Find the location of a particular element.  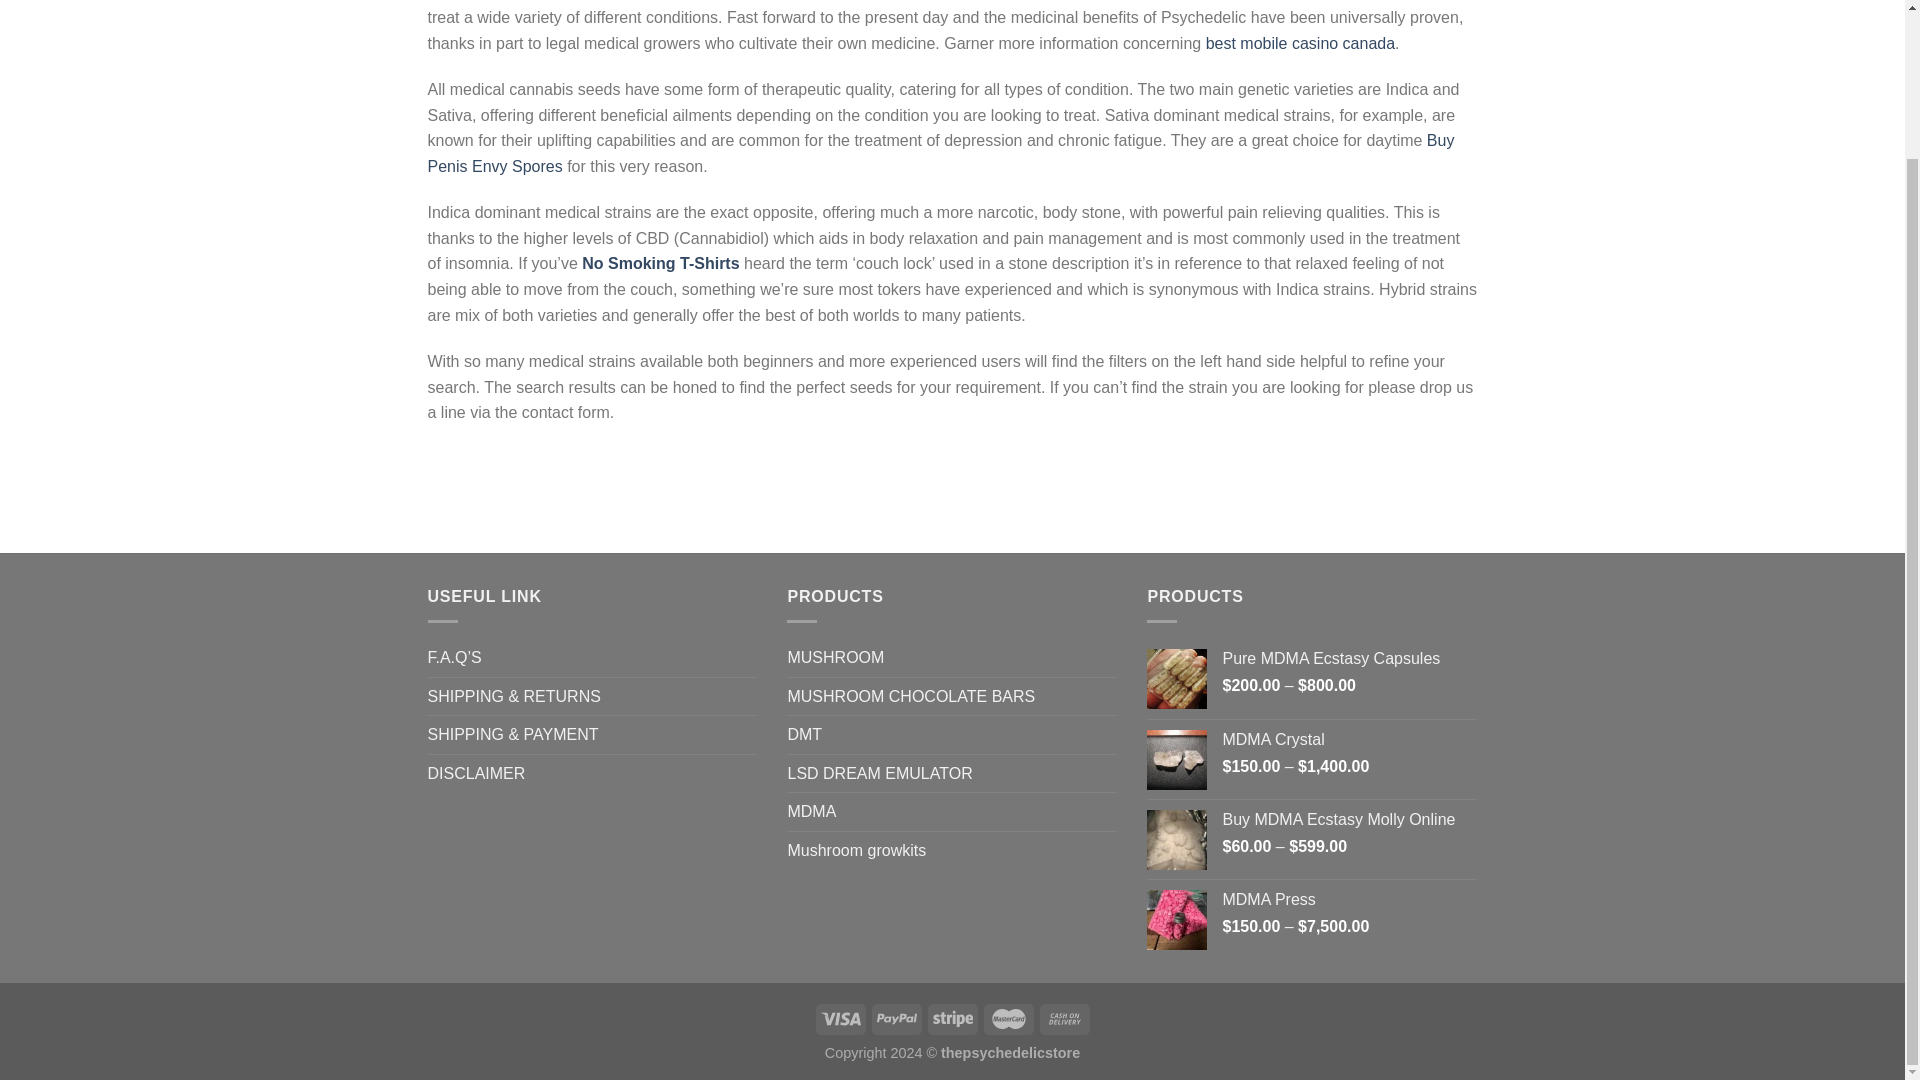

MDMA Press is located at coordinates (1348, 900).